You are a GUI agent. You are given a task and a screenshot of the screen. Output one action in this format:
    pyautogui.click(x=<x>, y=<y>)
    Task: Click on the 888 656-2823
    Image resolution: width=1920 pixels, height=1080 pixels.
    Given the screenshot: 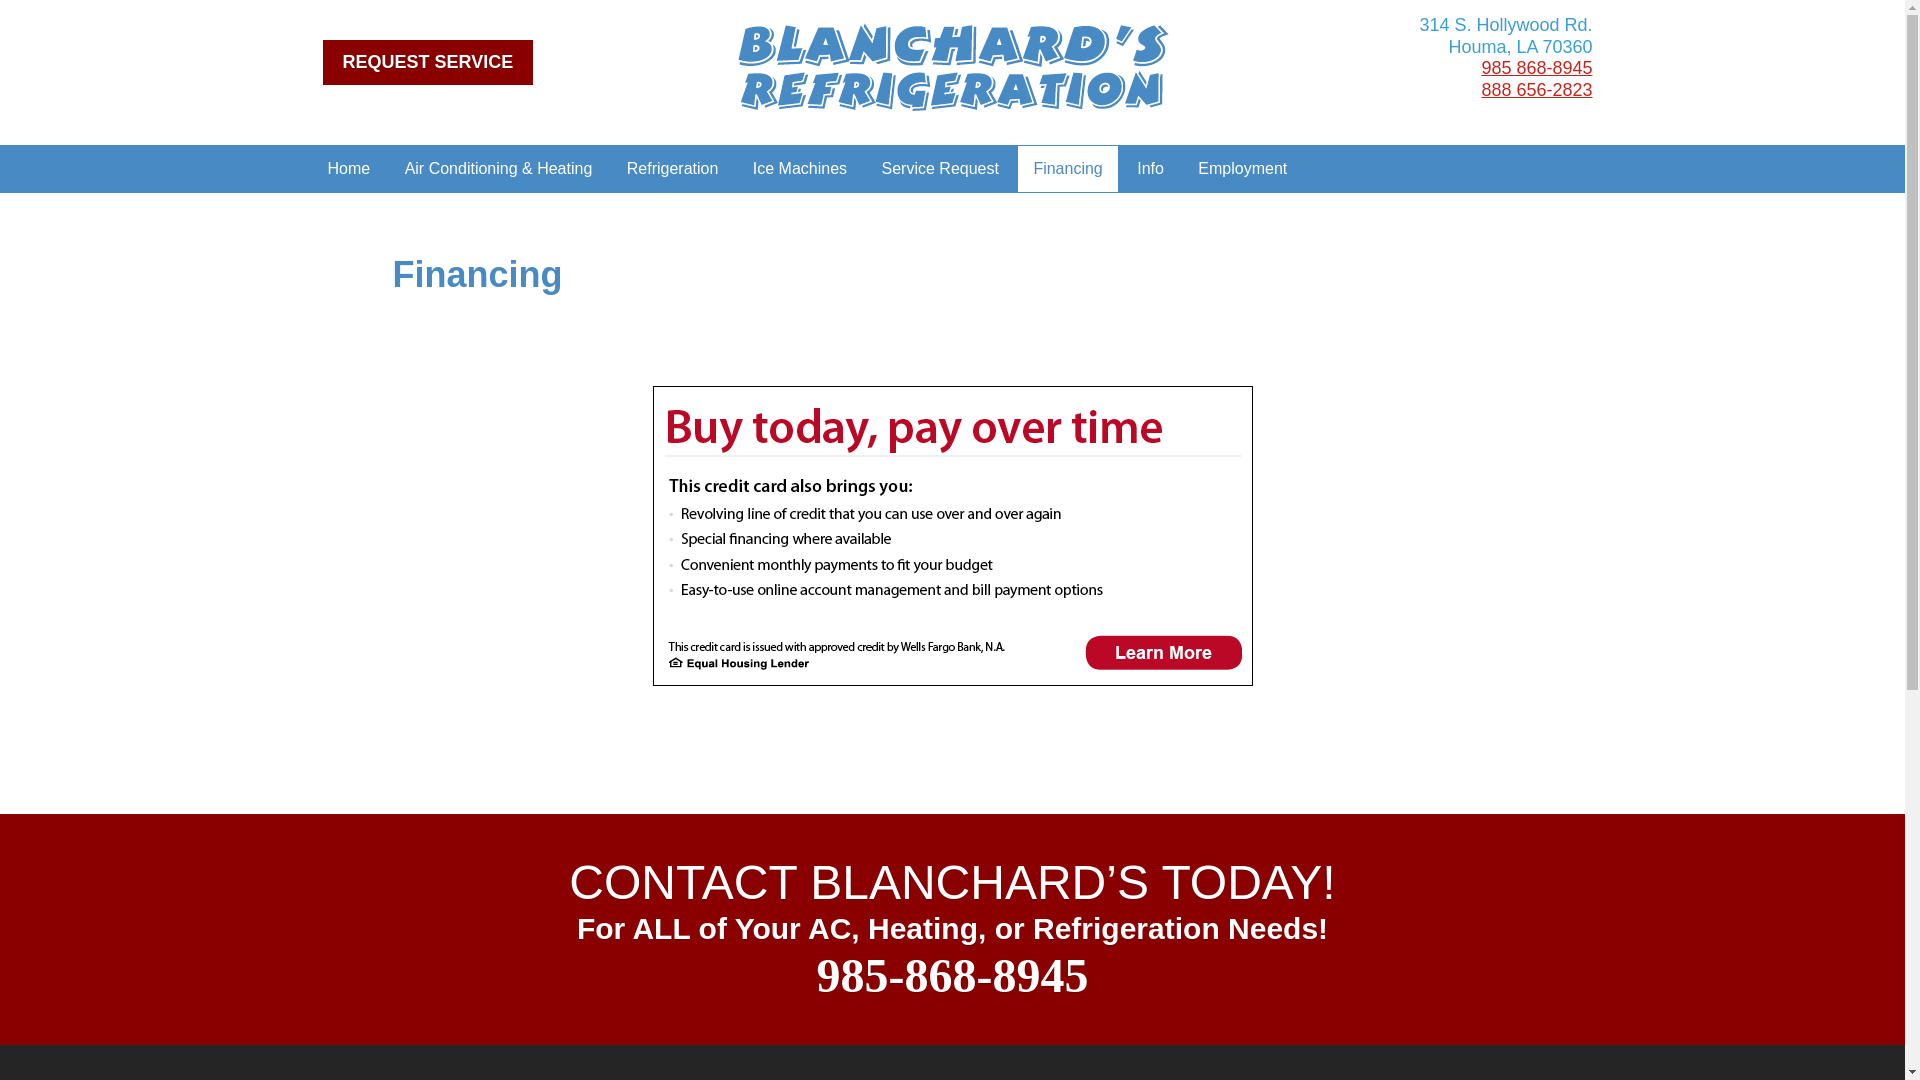 What is the action you would take?
    pyautogui.click(x=1536, y=90)
    